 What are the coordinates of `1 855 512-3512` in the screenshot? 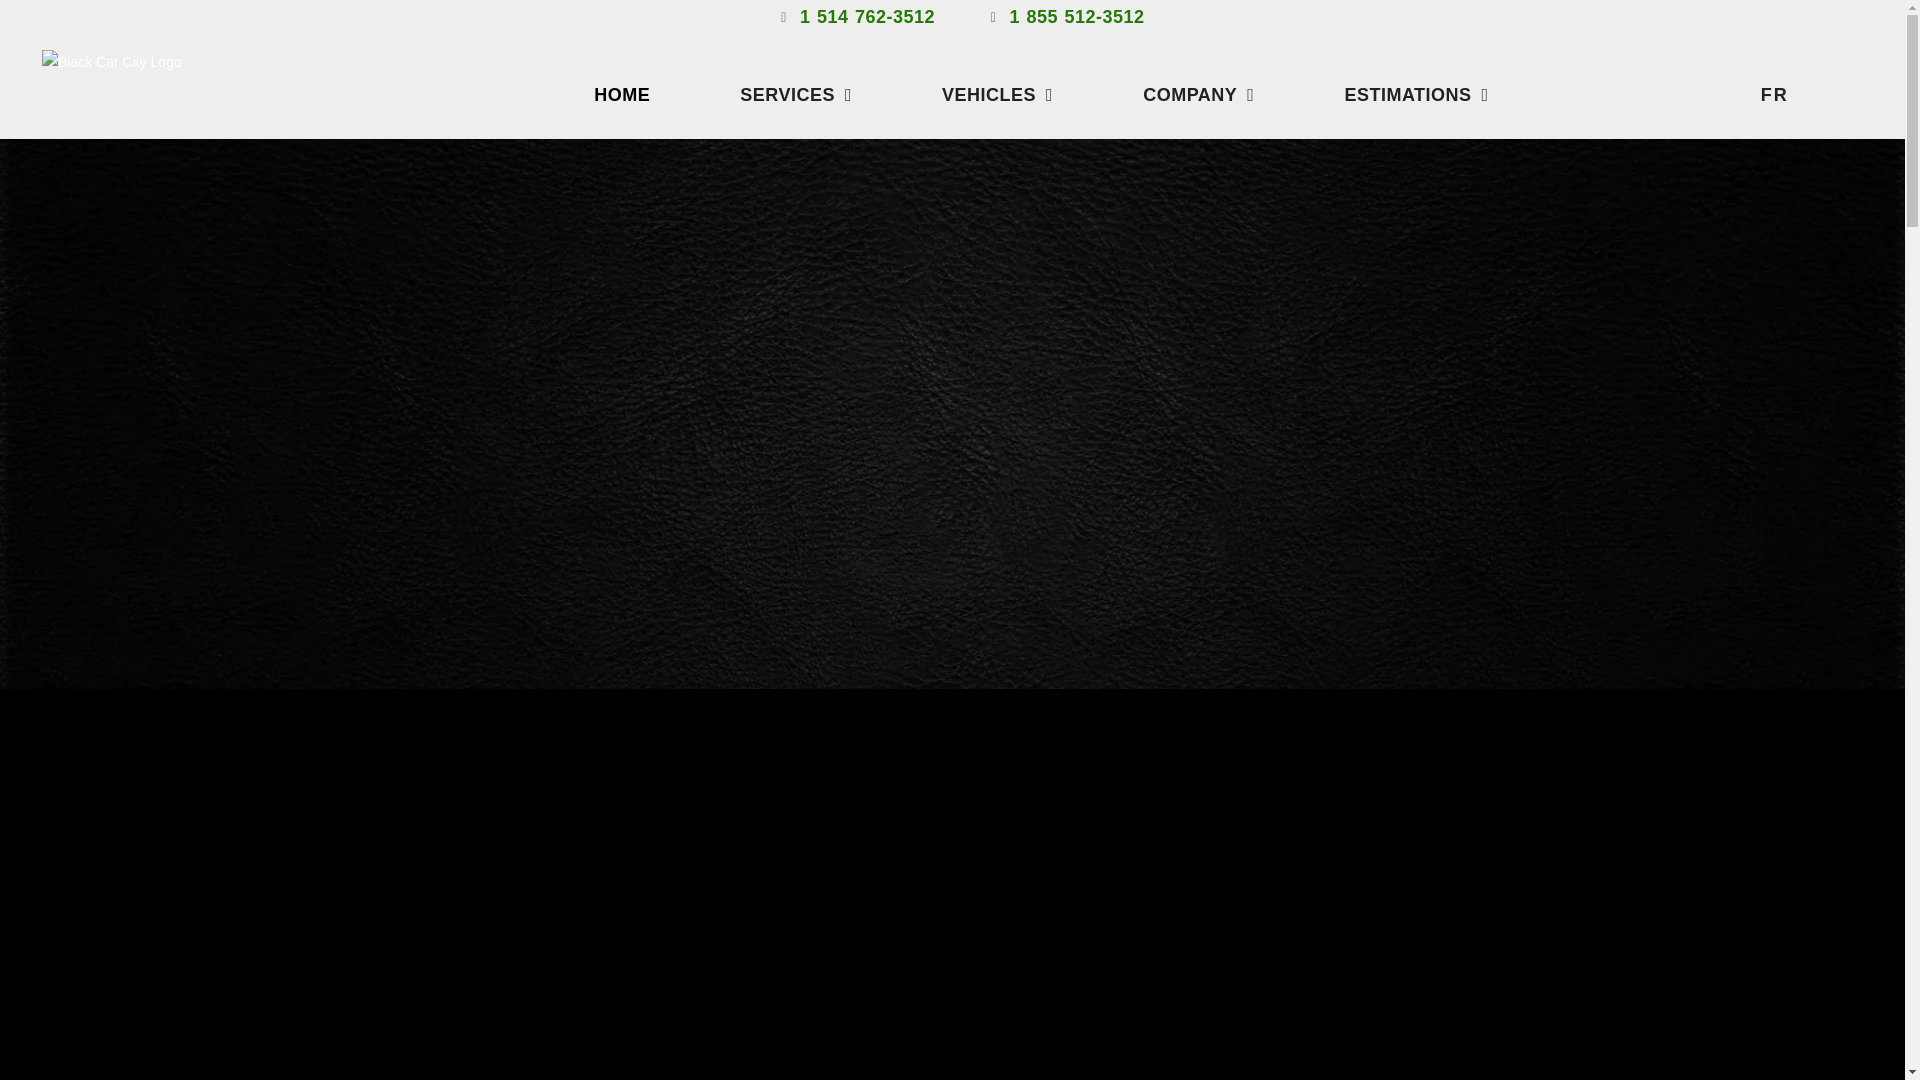 It's located at (1064, 18).